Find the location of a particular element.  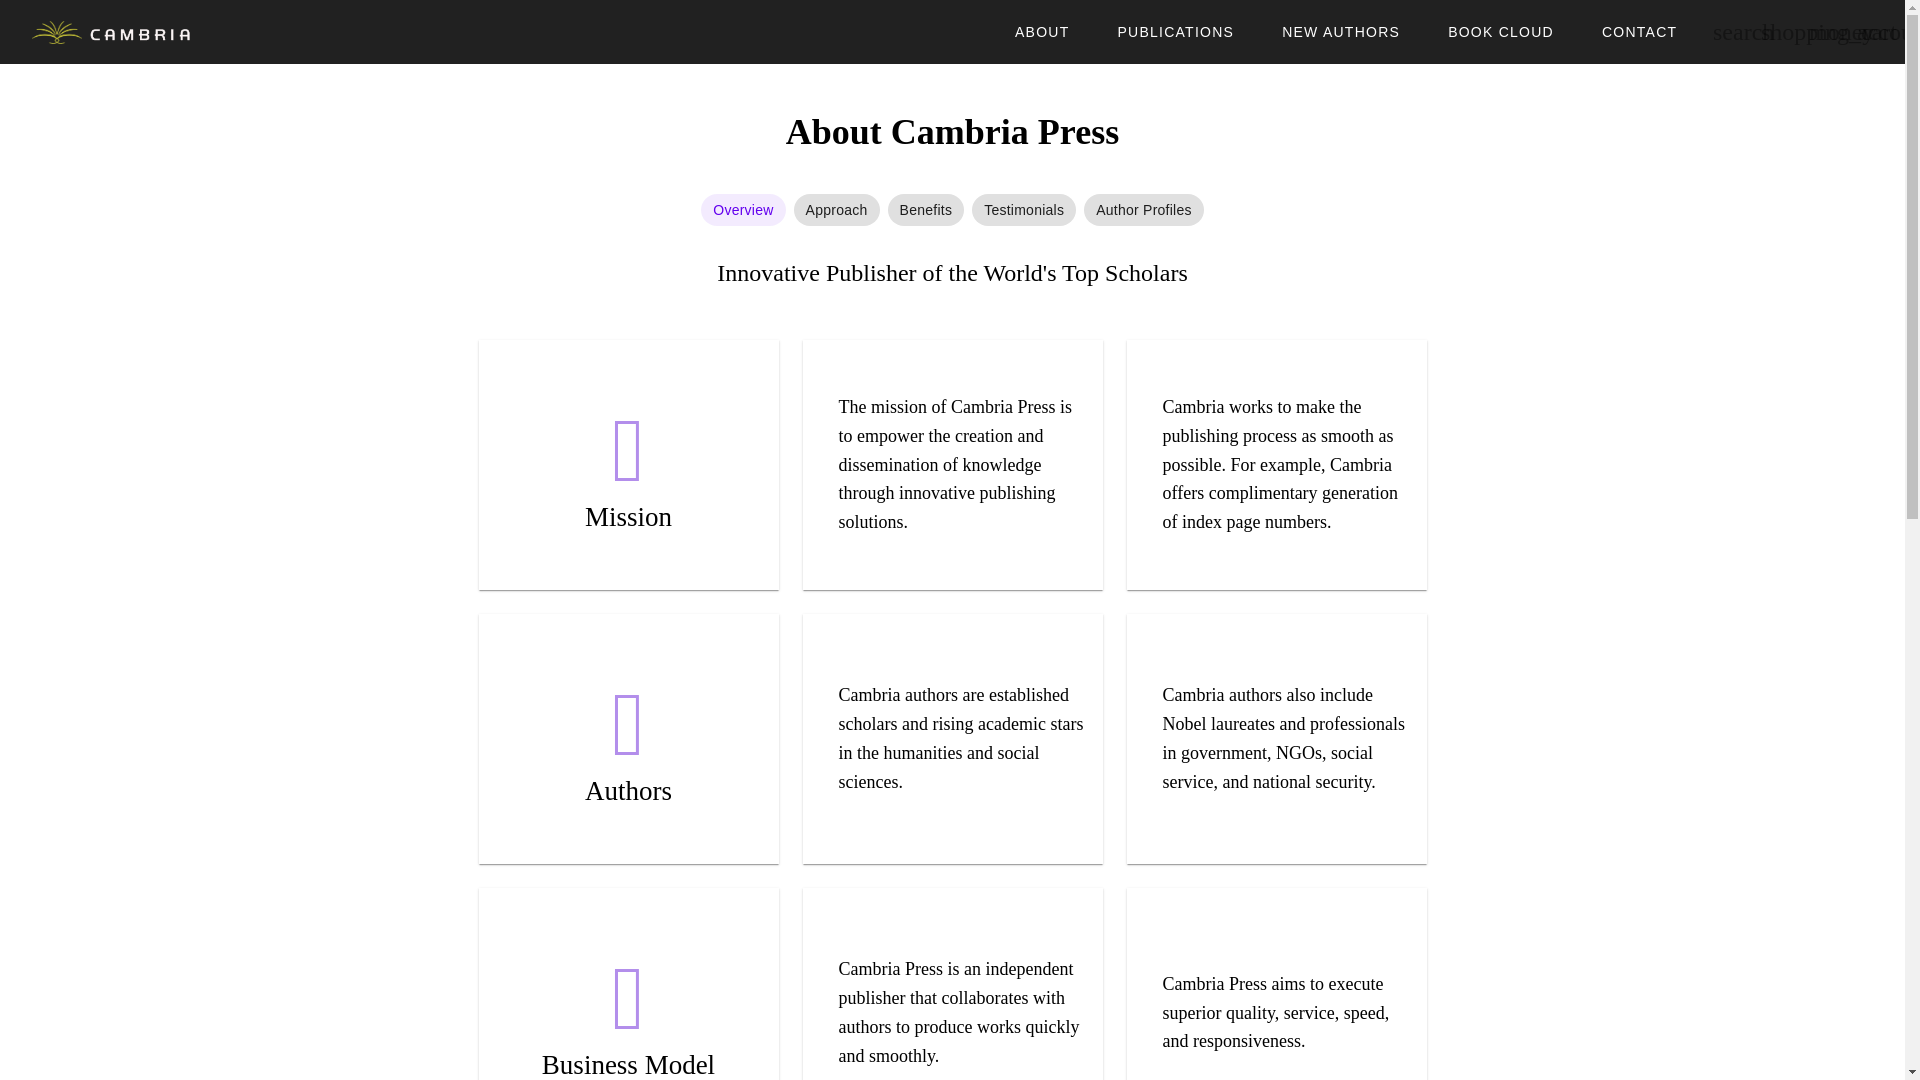

money is located at coordinates (1821, 32).